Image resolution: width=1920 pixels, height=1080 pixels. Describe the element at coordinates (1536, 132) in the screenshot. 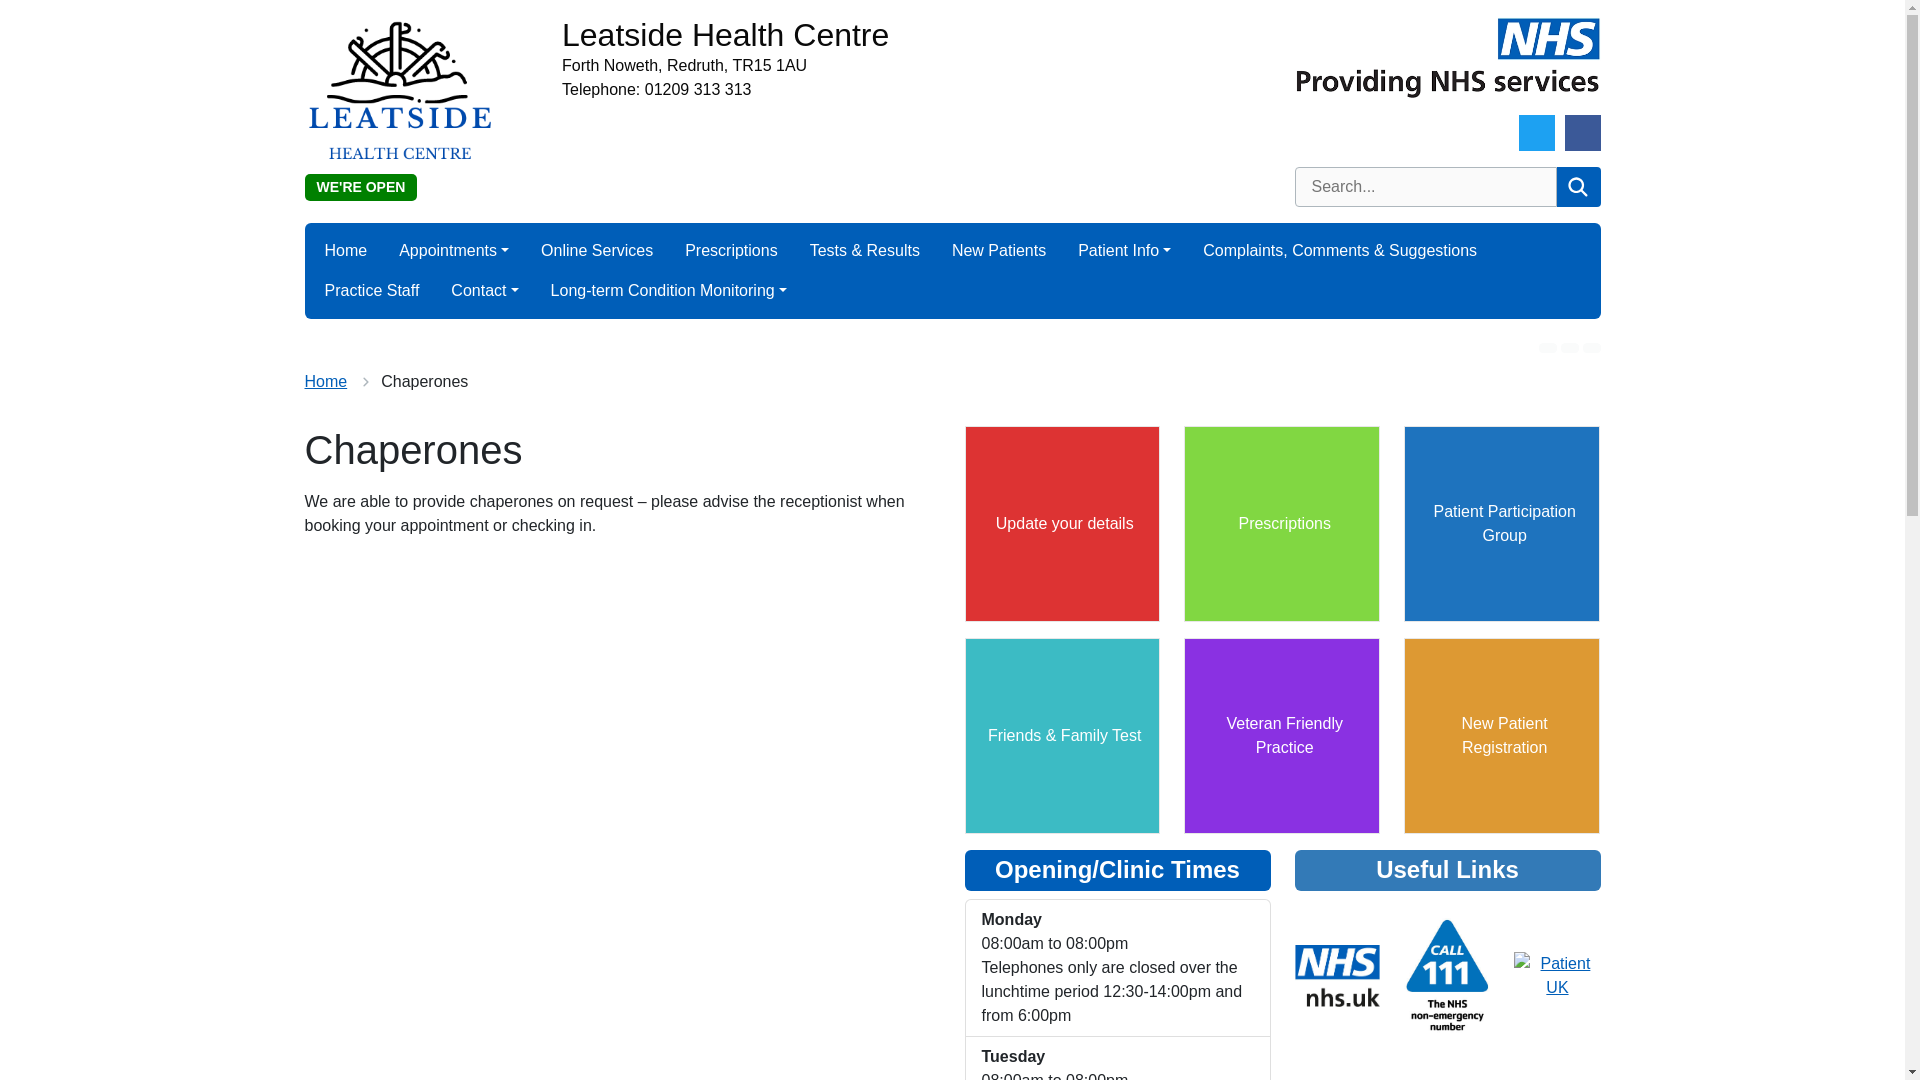

I see `Twitter Link` at that location.